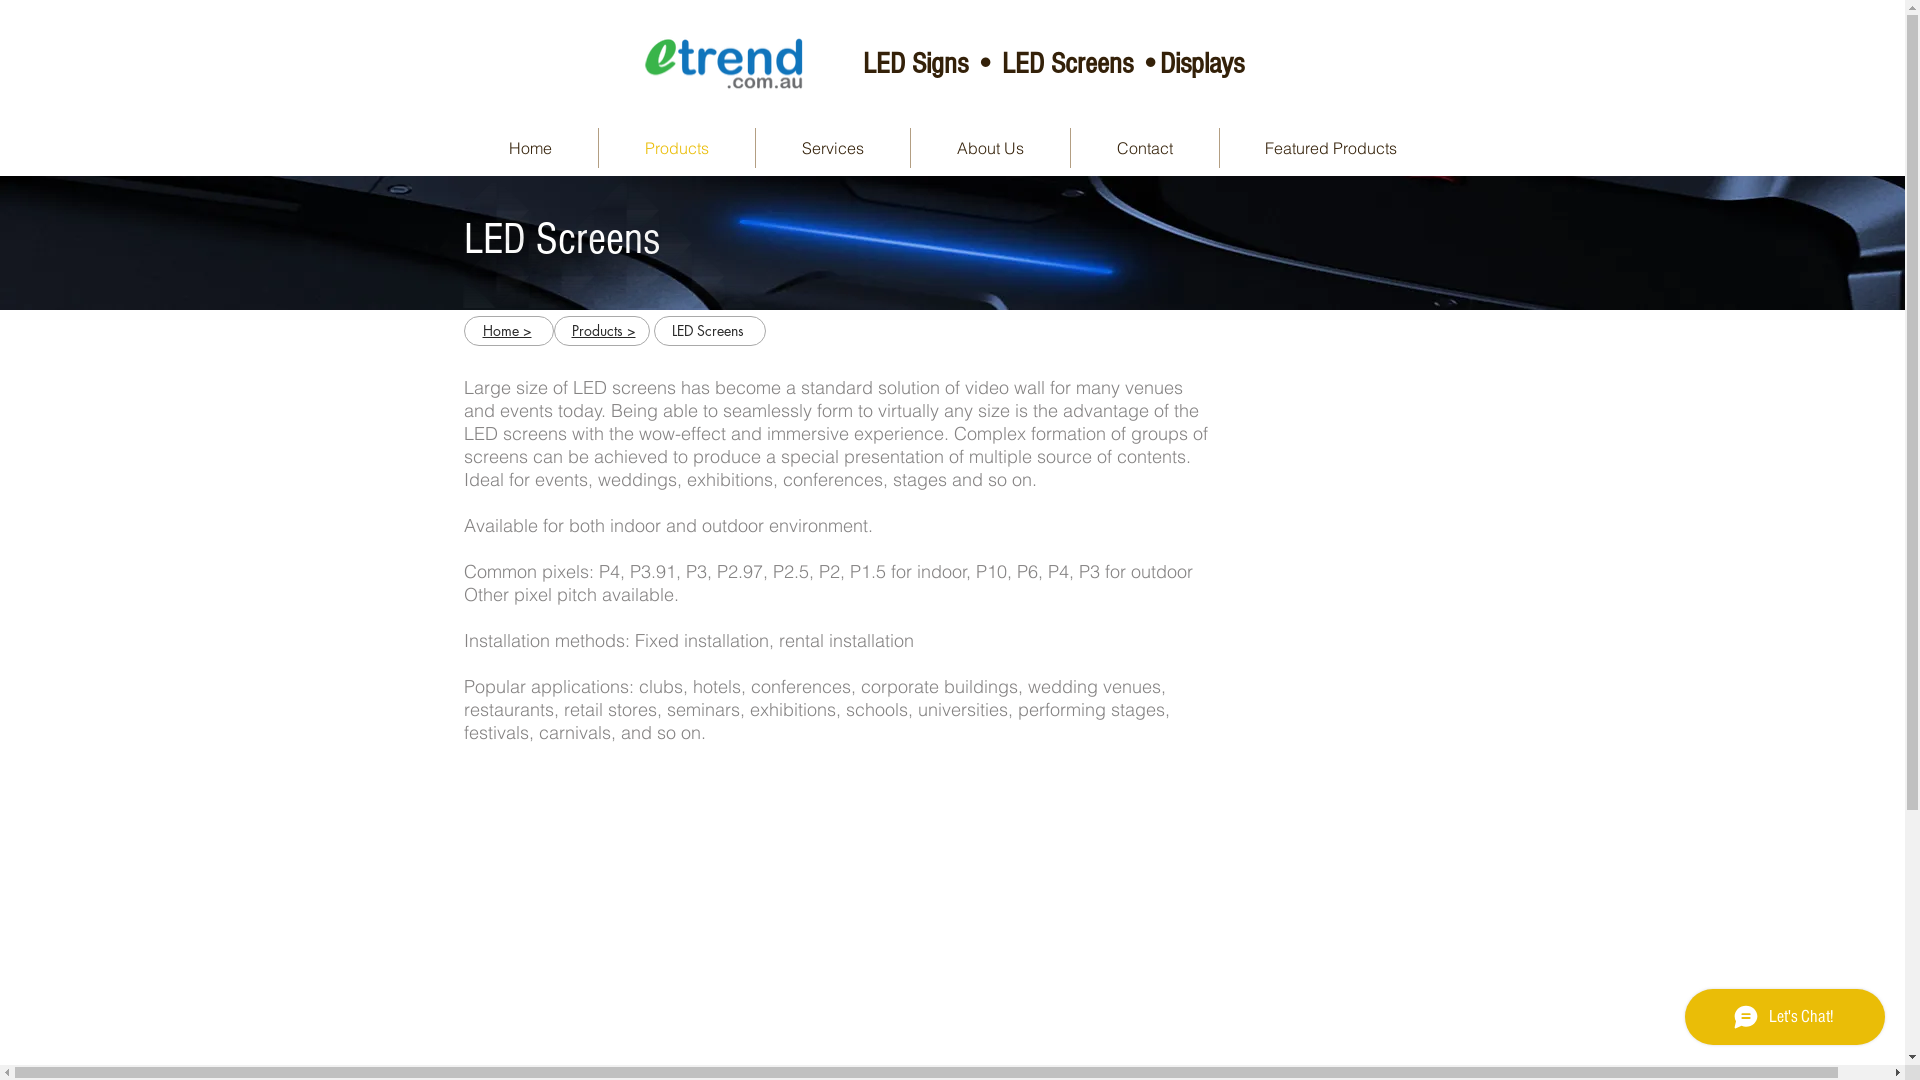 This screenshot has width=1920, height=1080. What do you see at coordinates (506, 332) in the screenshot?
I see `Home >` at bounding box center [506, 332].